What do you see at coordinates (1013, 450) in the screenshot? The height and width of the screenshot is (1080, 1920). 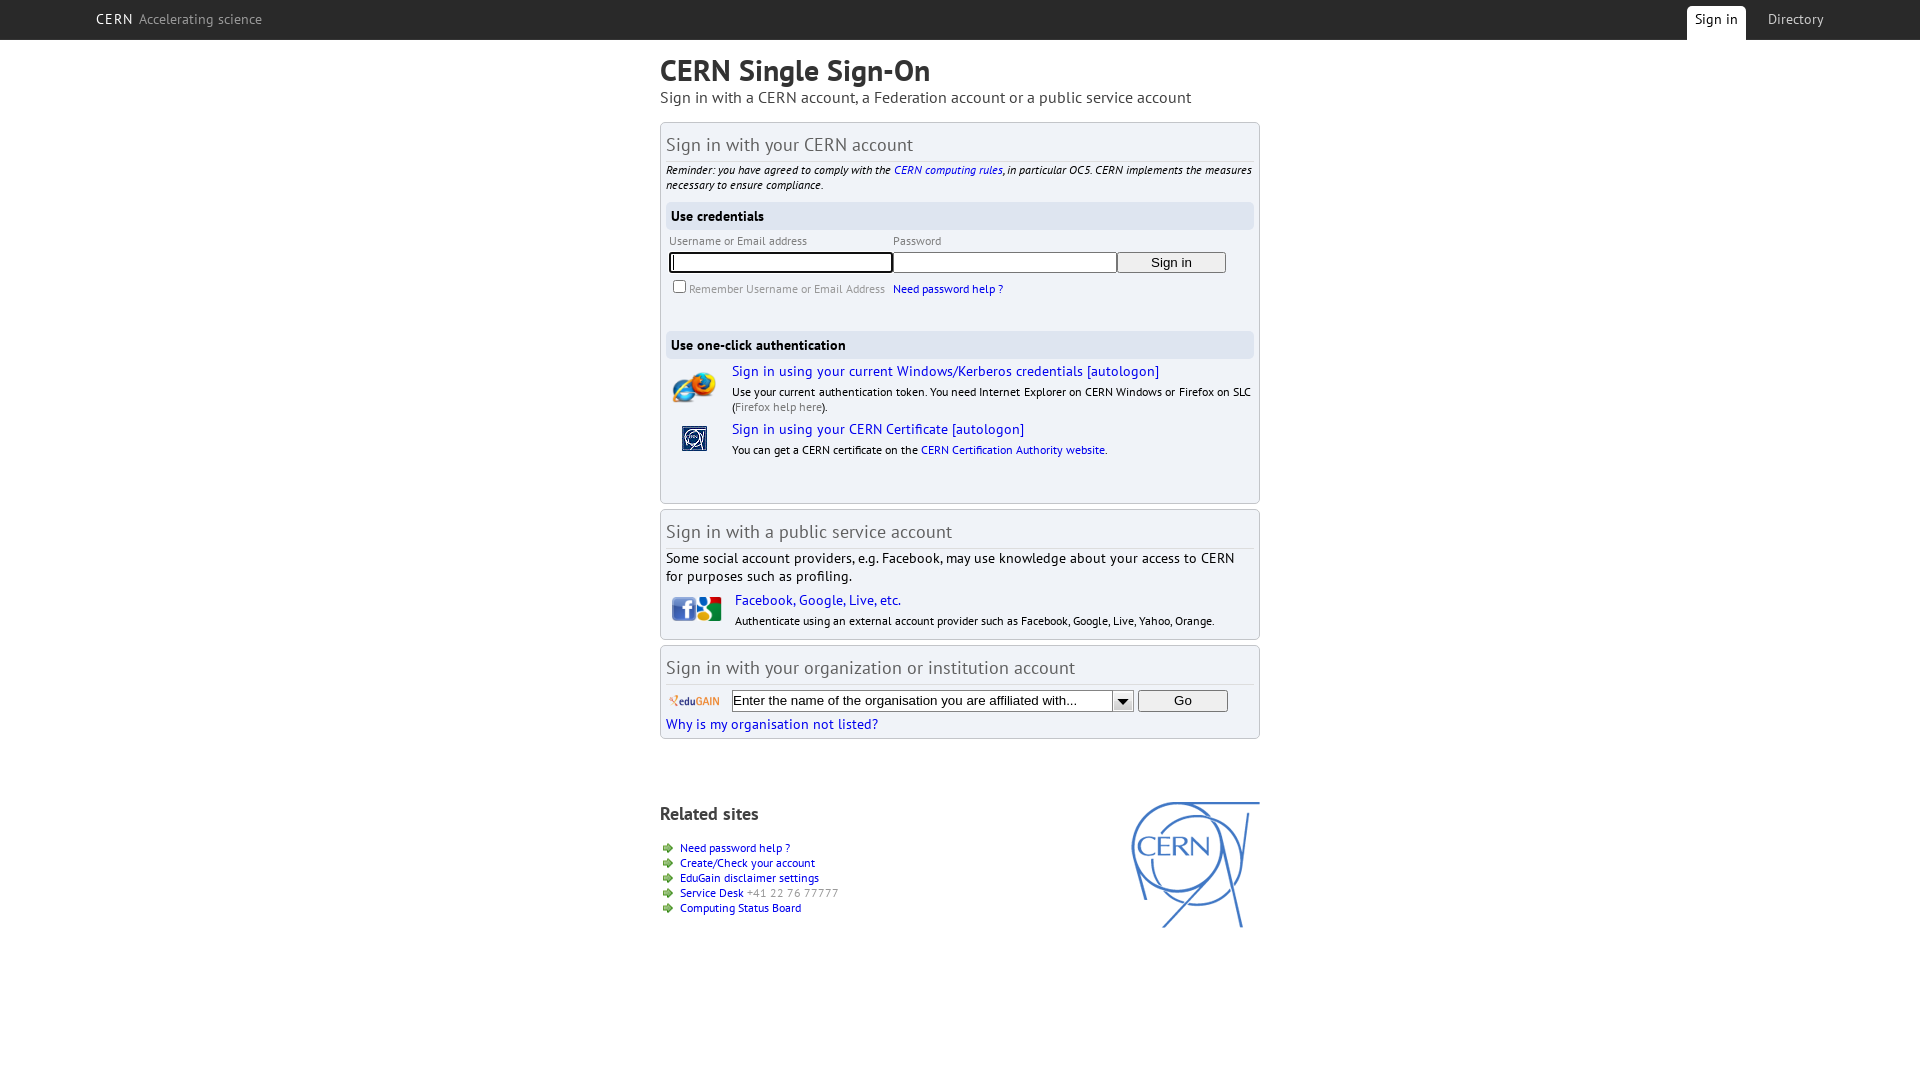 I see `CERN Certification Authority website` at bounding box center [1013, 450].